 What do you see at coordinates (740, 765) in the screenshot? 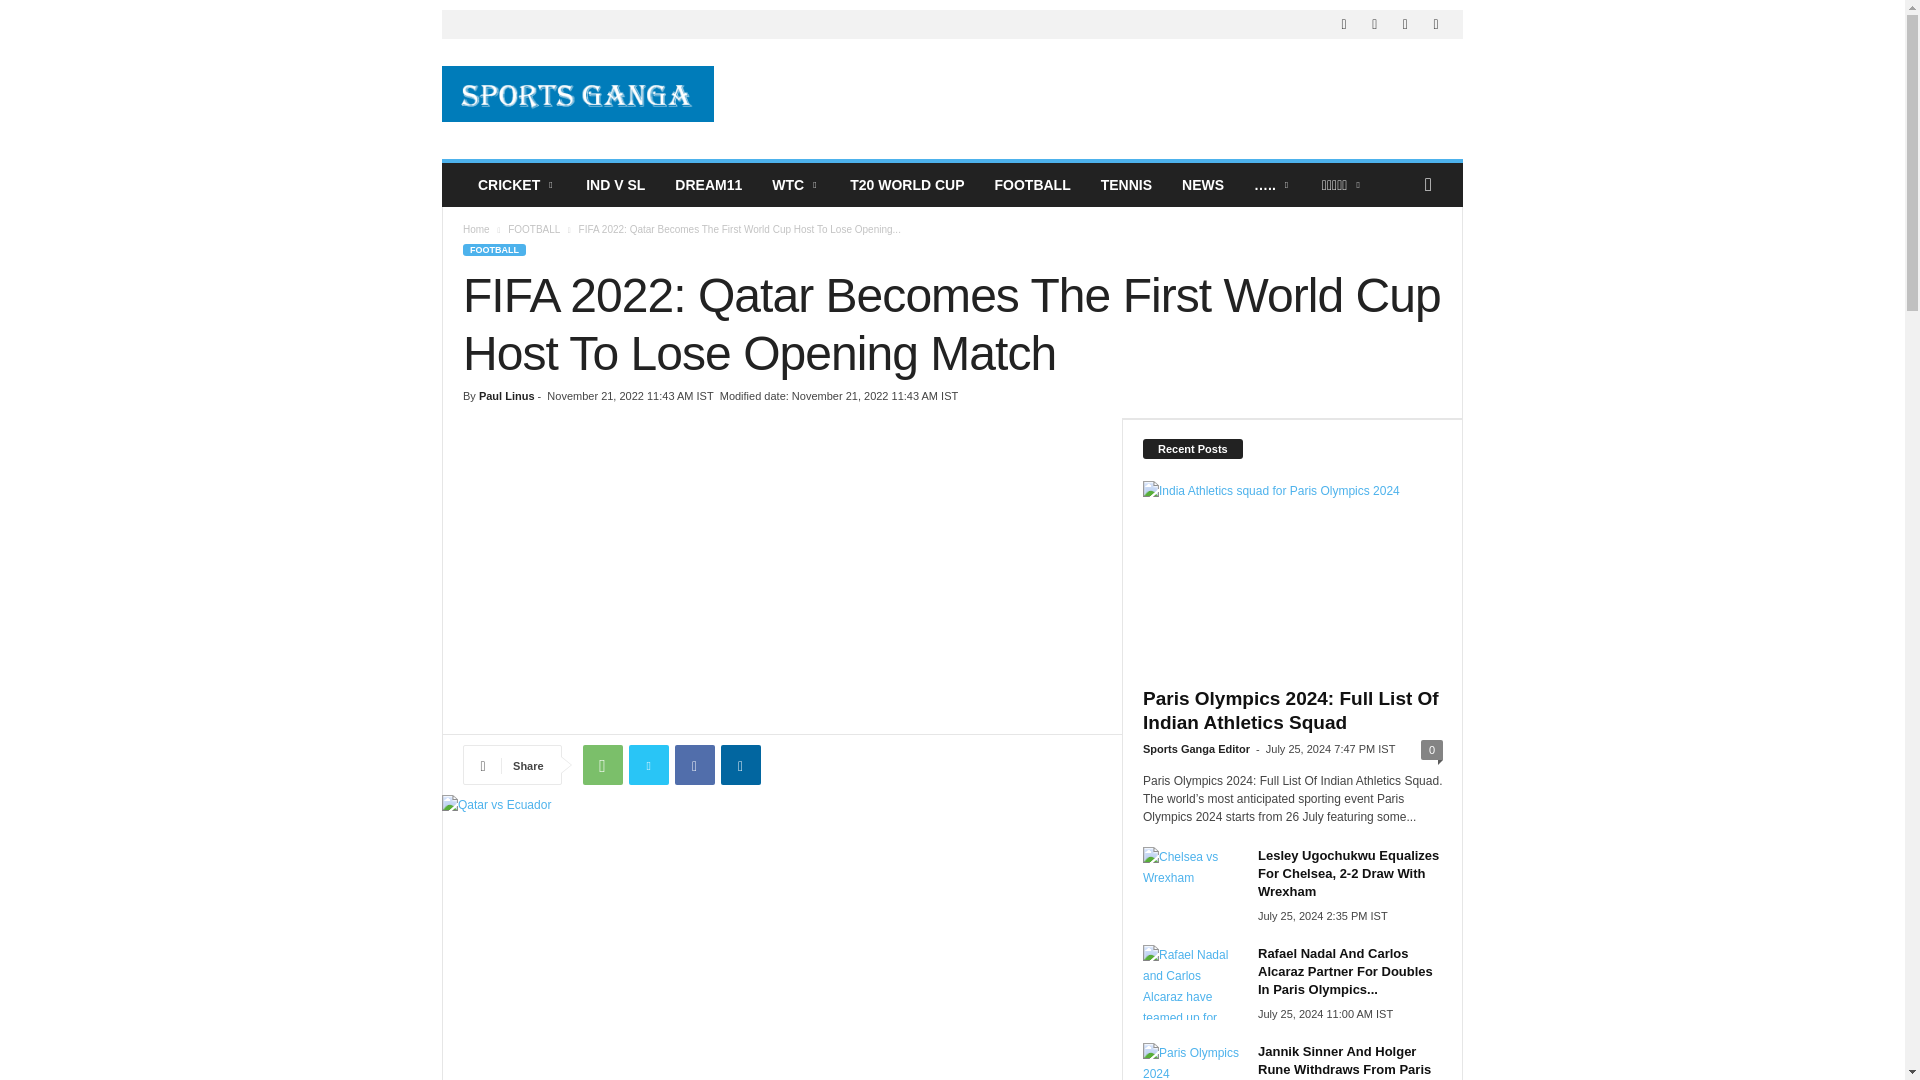
I see `Linkedin` at bounding box center [740, 765].